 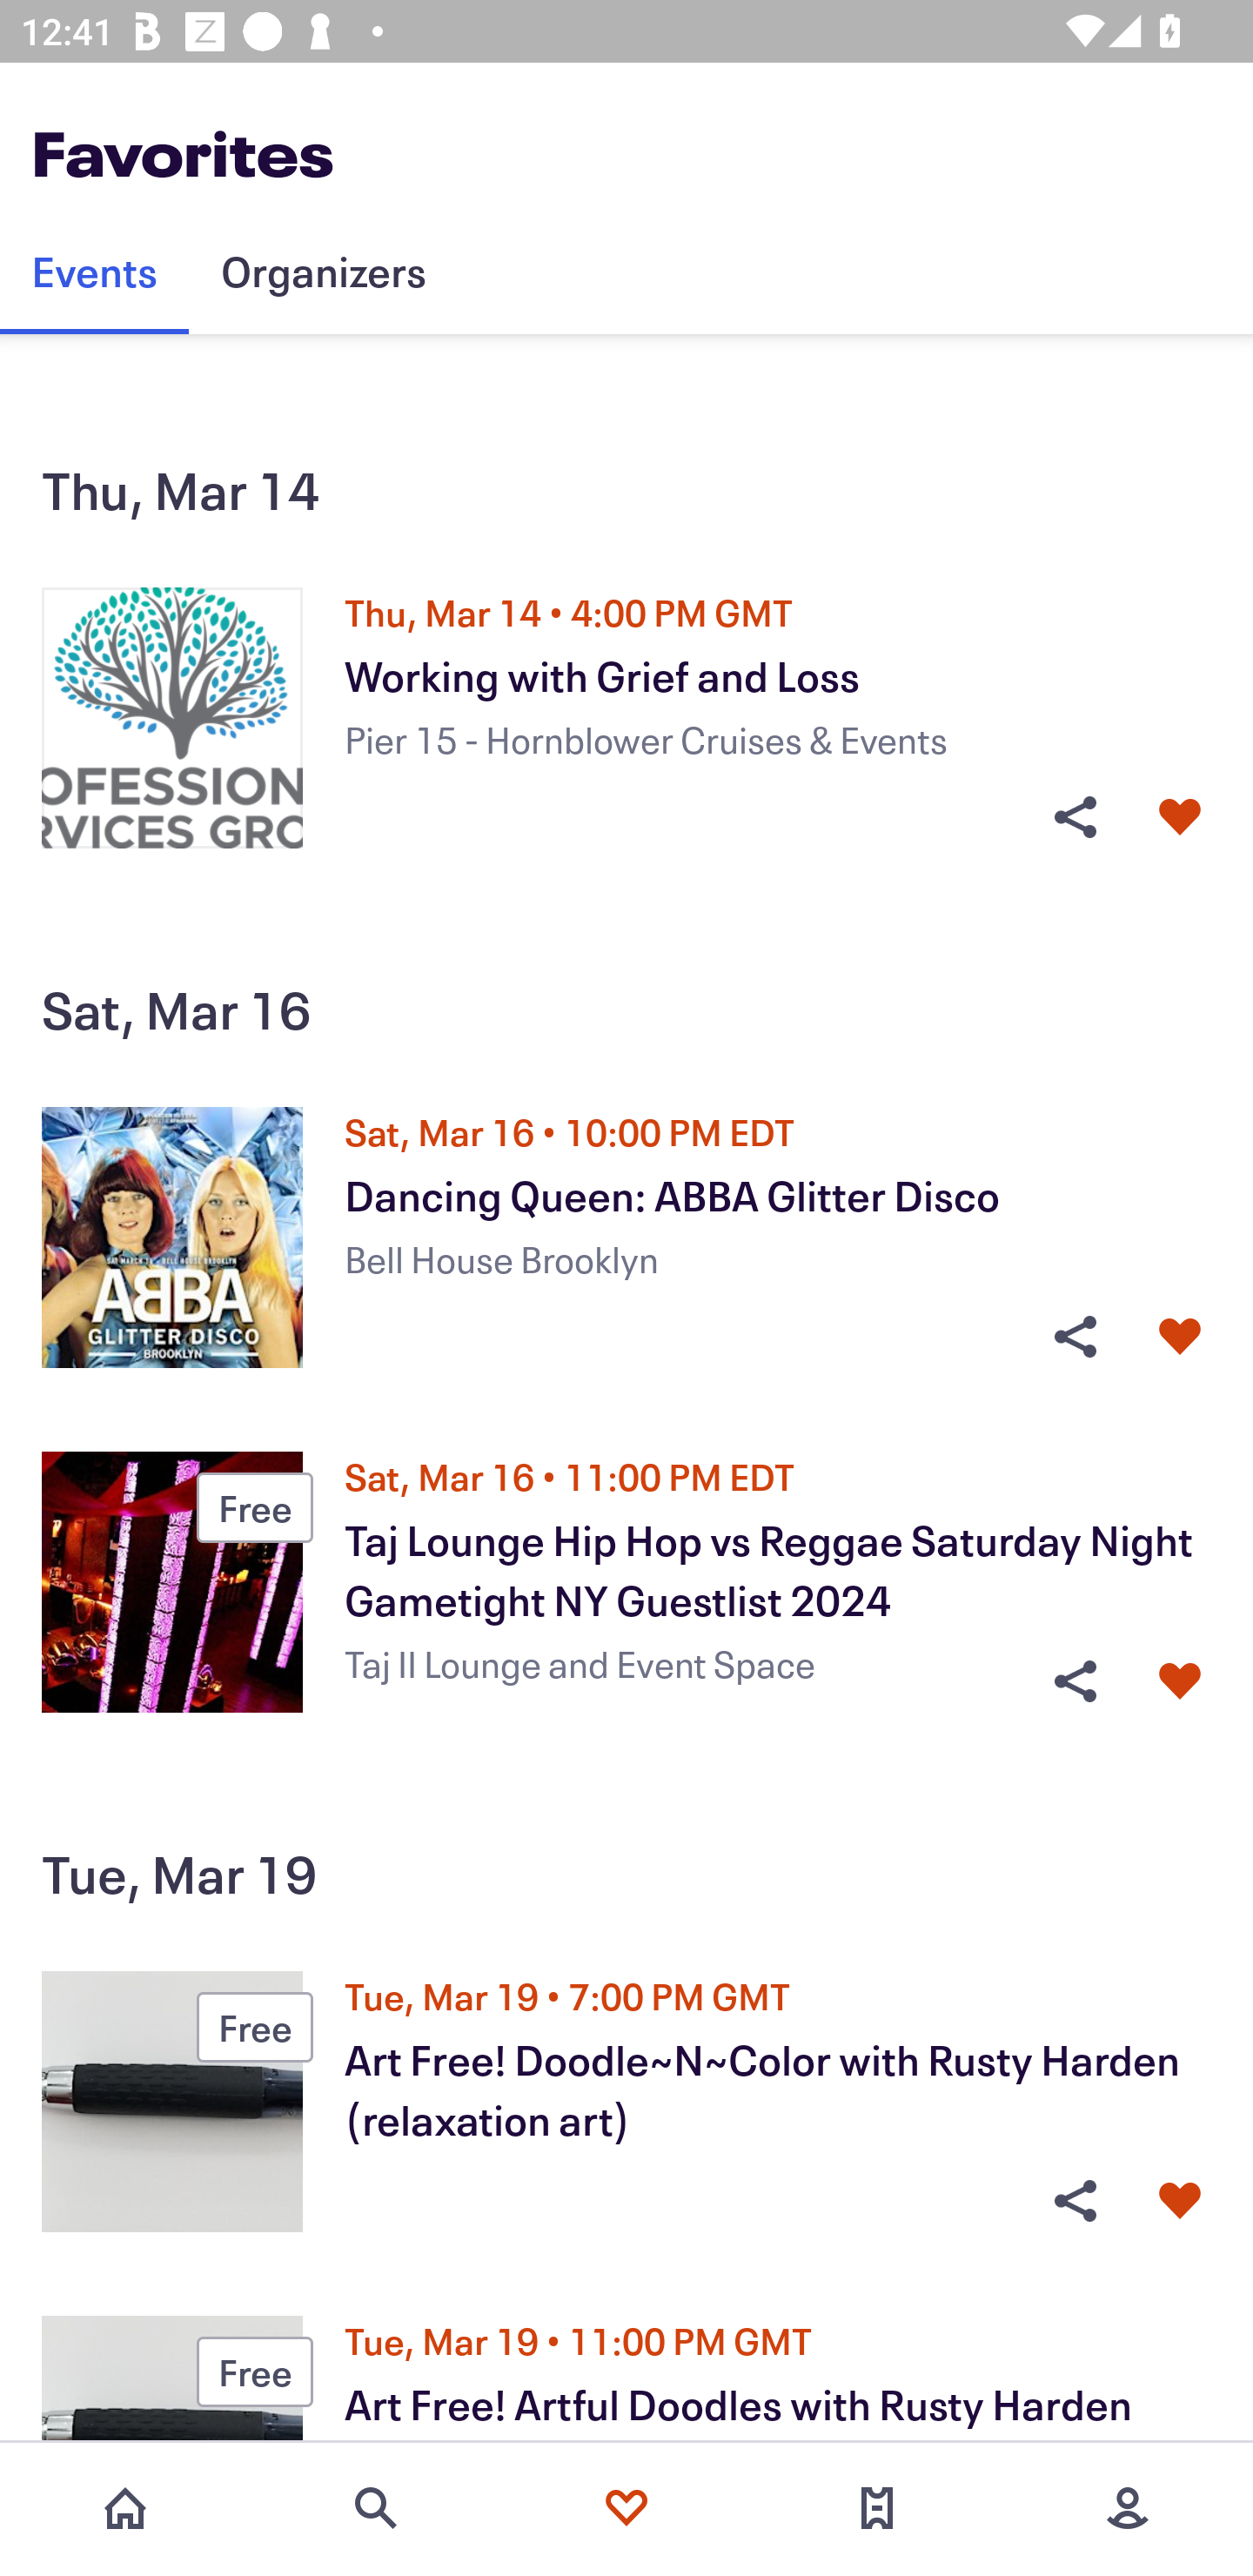 I want to click on Unlike event, so click(x=1180, y=1681).